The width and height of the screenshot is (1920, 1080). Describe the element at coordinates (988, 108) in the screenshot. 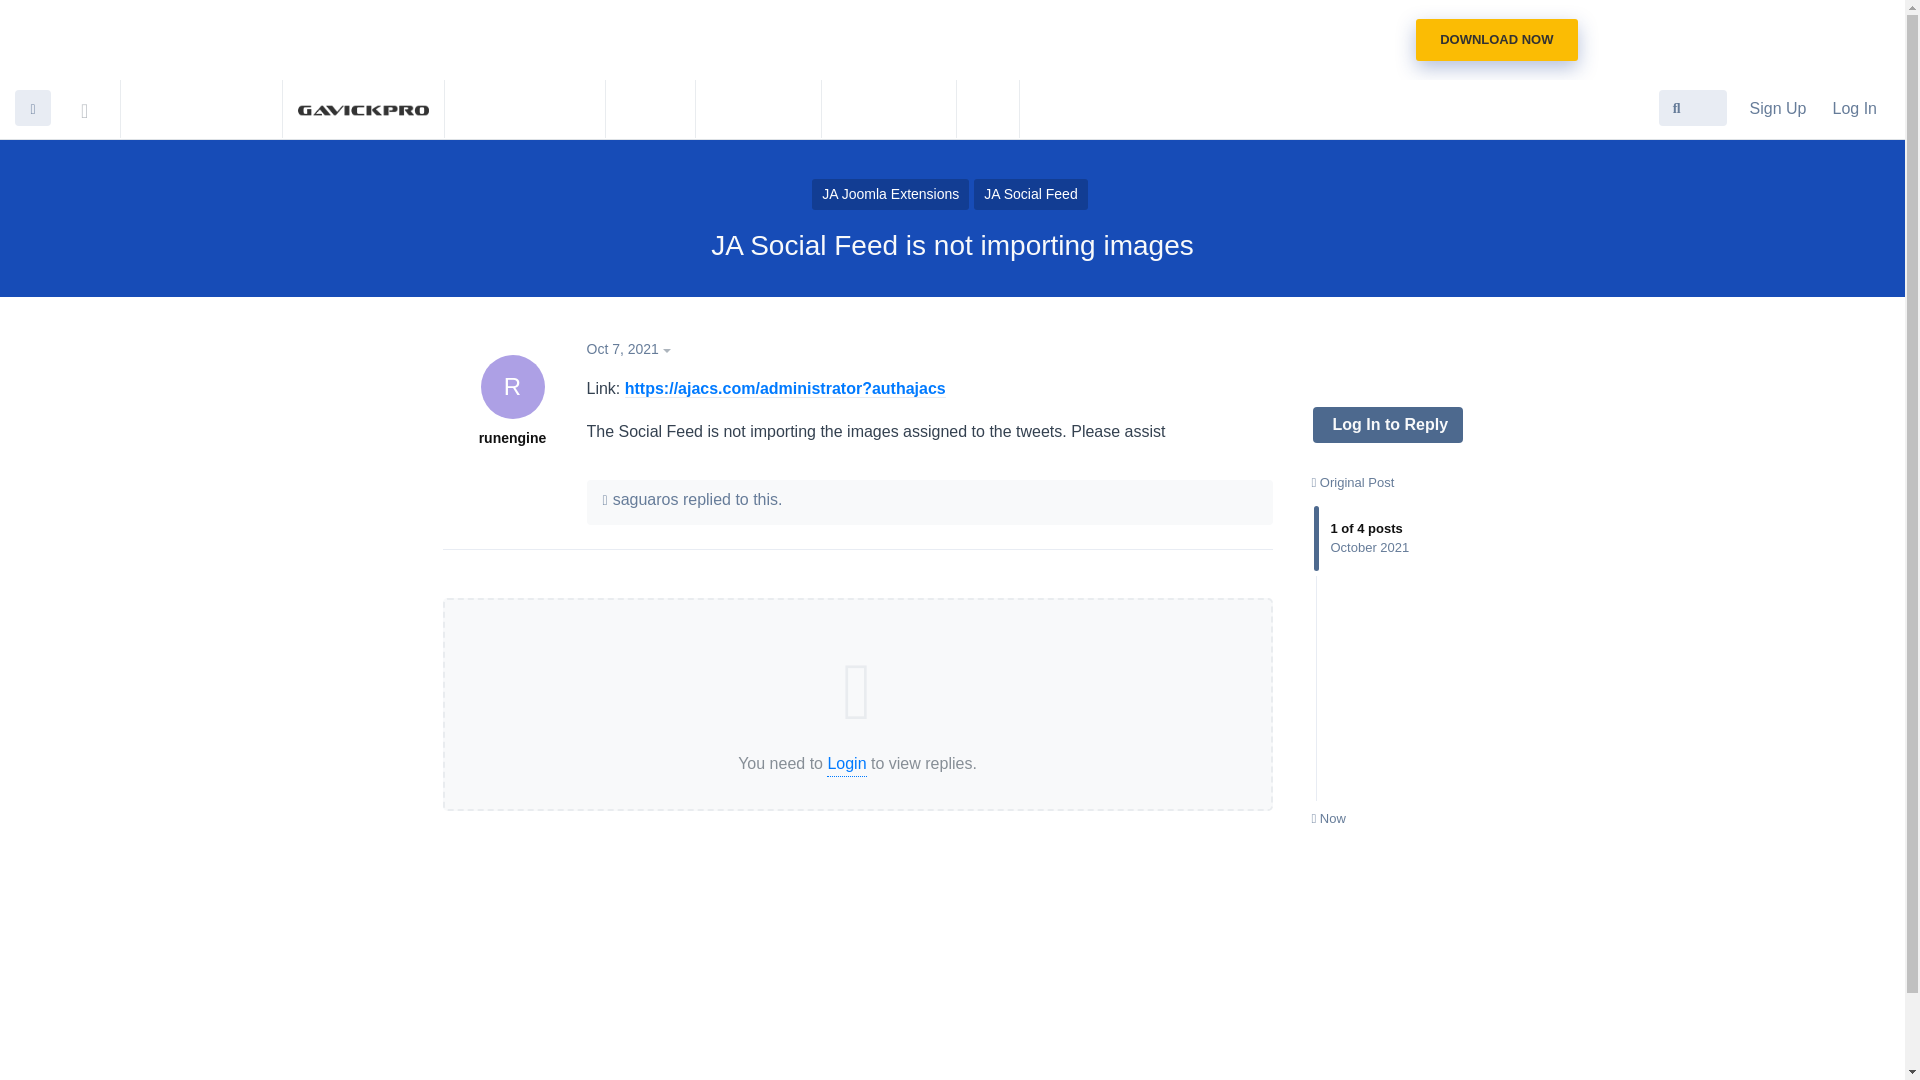

I see `DTH Development Homepage` at that location.